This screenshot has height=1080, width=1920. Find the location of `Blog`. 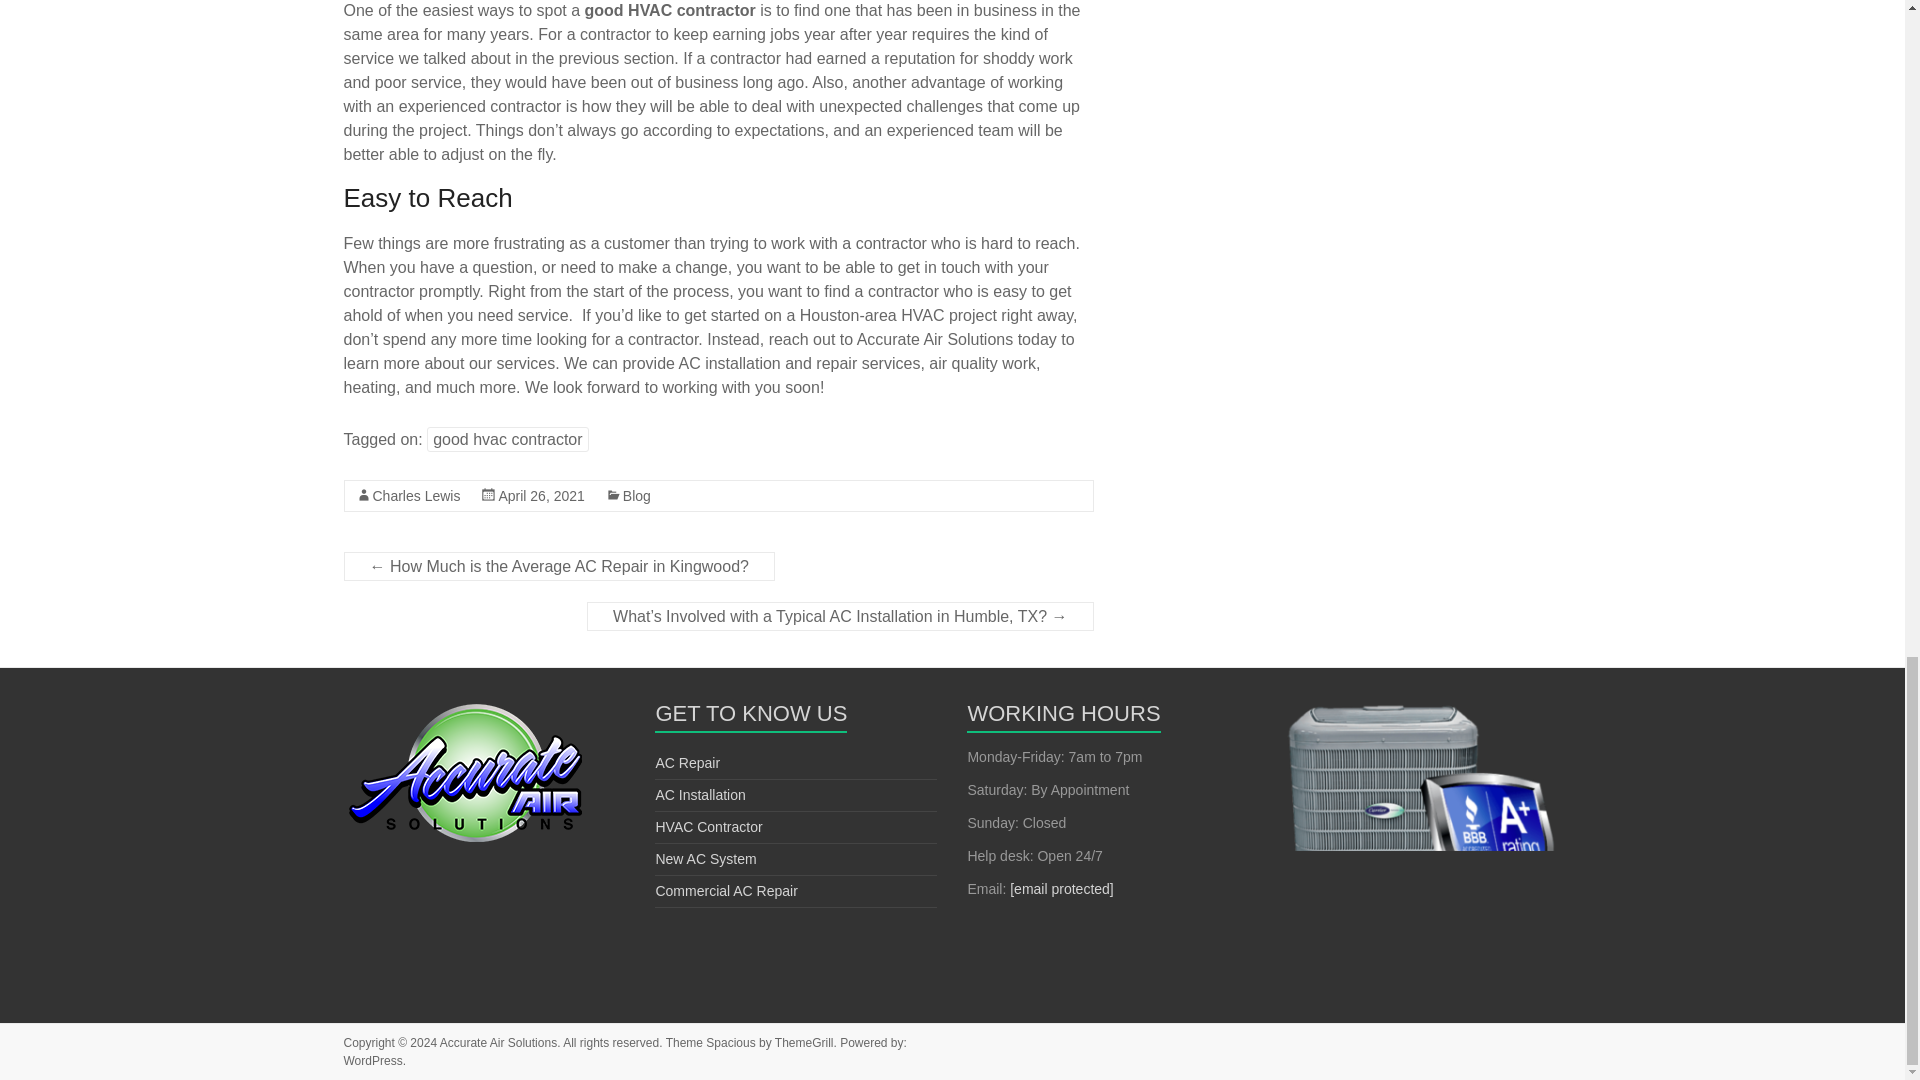

Blog is located at coordinates (636, 496).